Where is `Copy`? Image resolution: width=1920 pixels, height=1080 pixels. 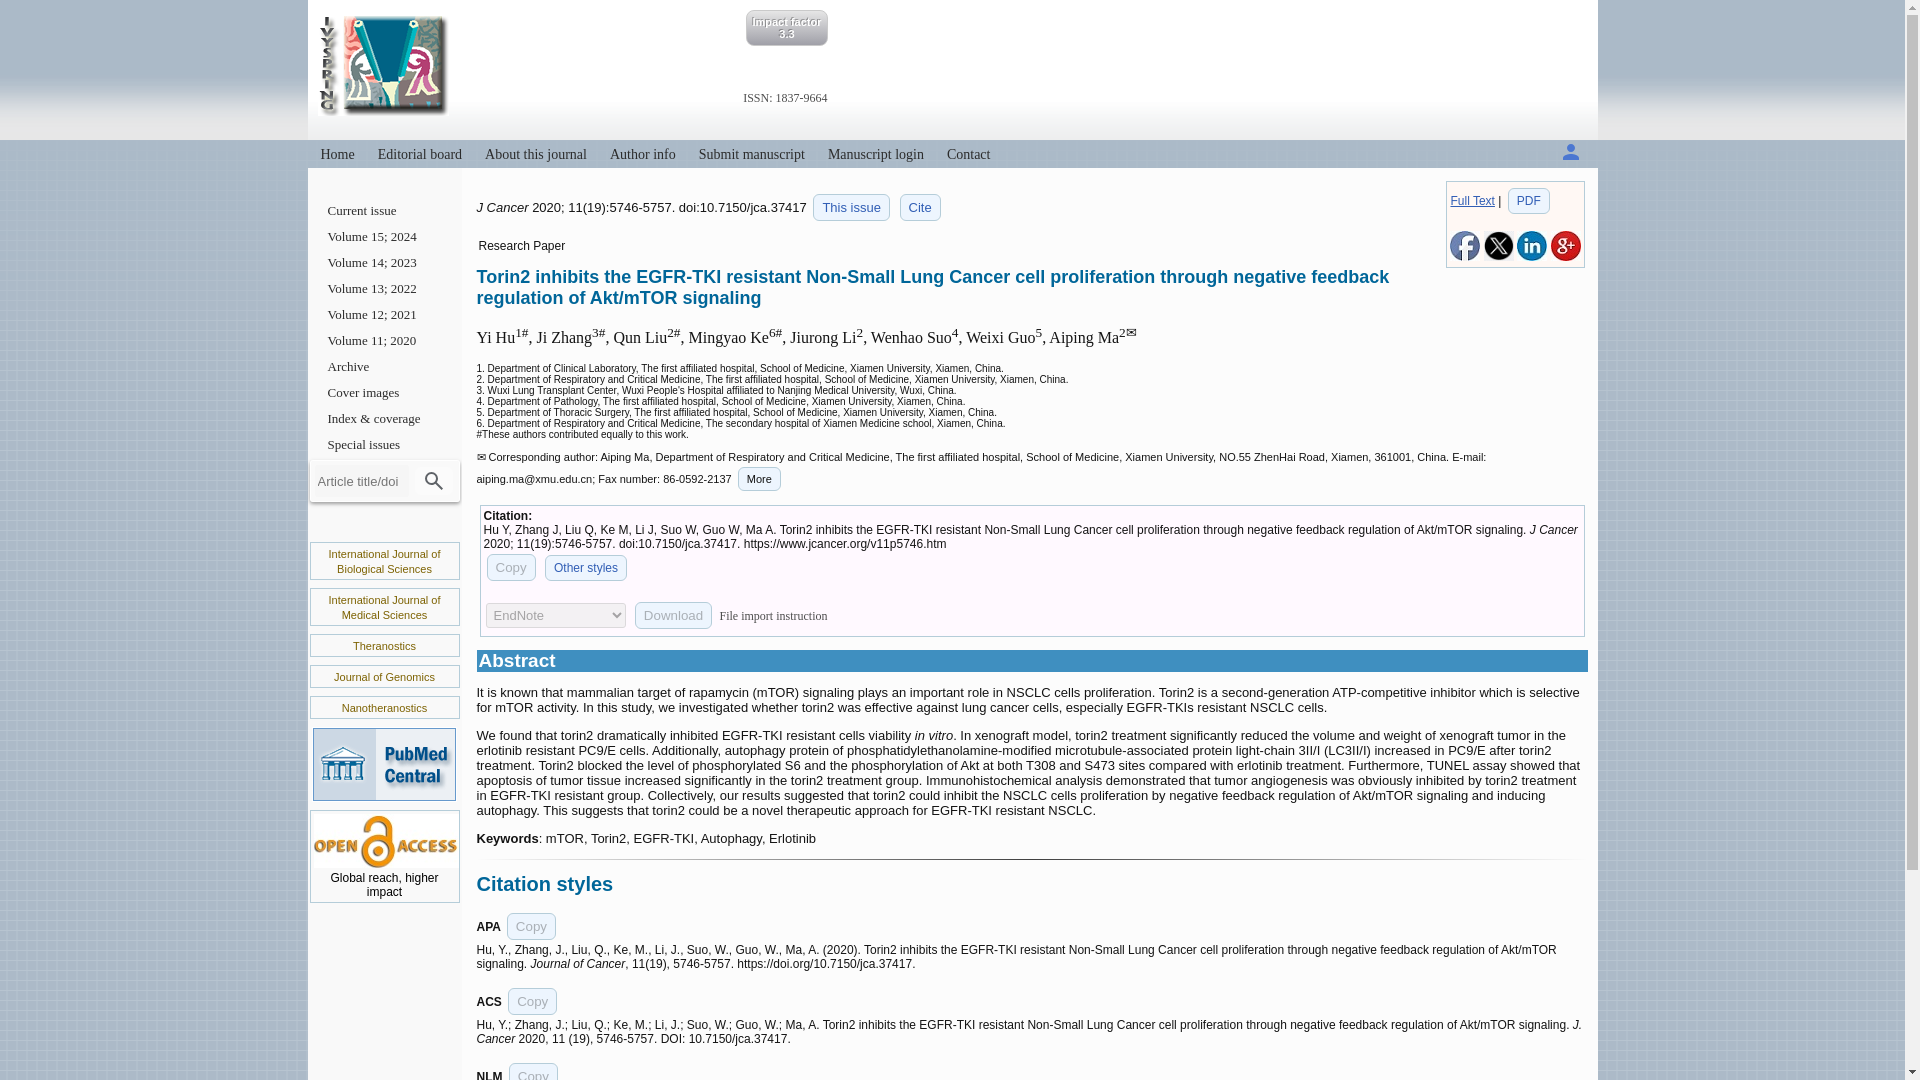 Copy is located at coordinates (533, 1071).